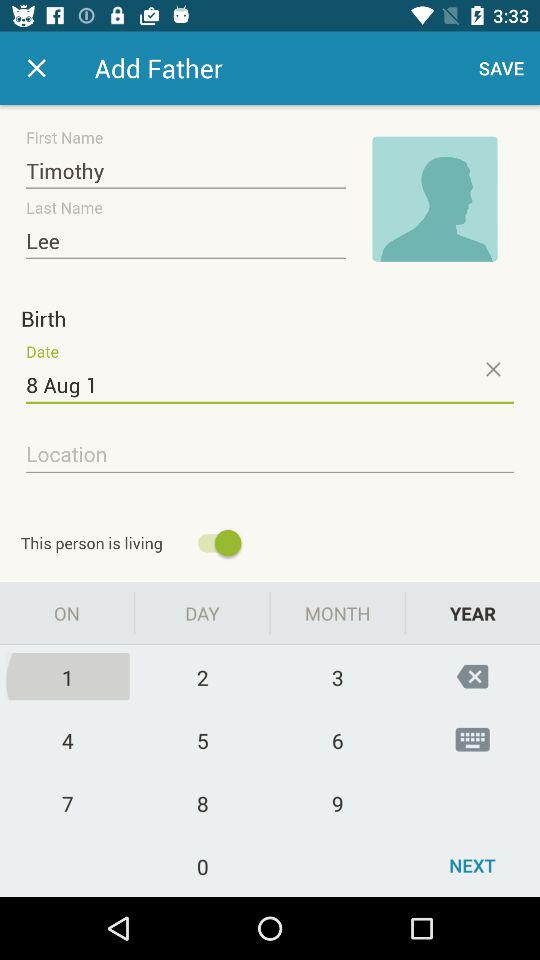  Describe the element at coordinates (36, 68) in the screenshot. I see `close tab` at that location.